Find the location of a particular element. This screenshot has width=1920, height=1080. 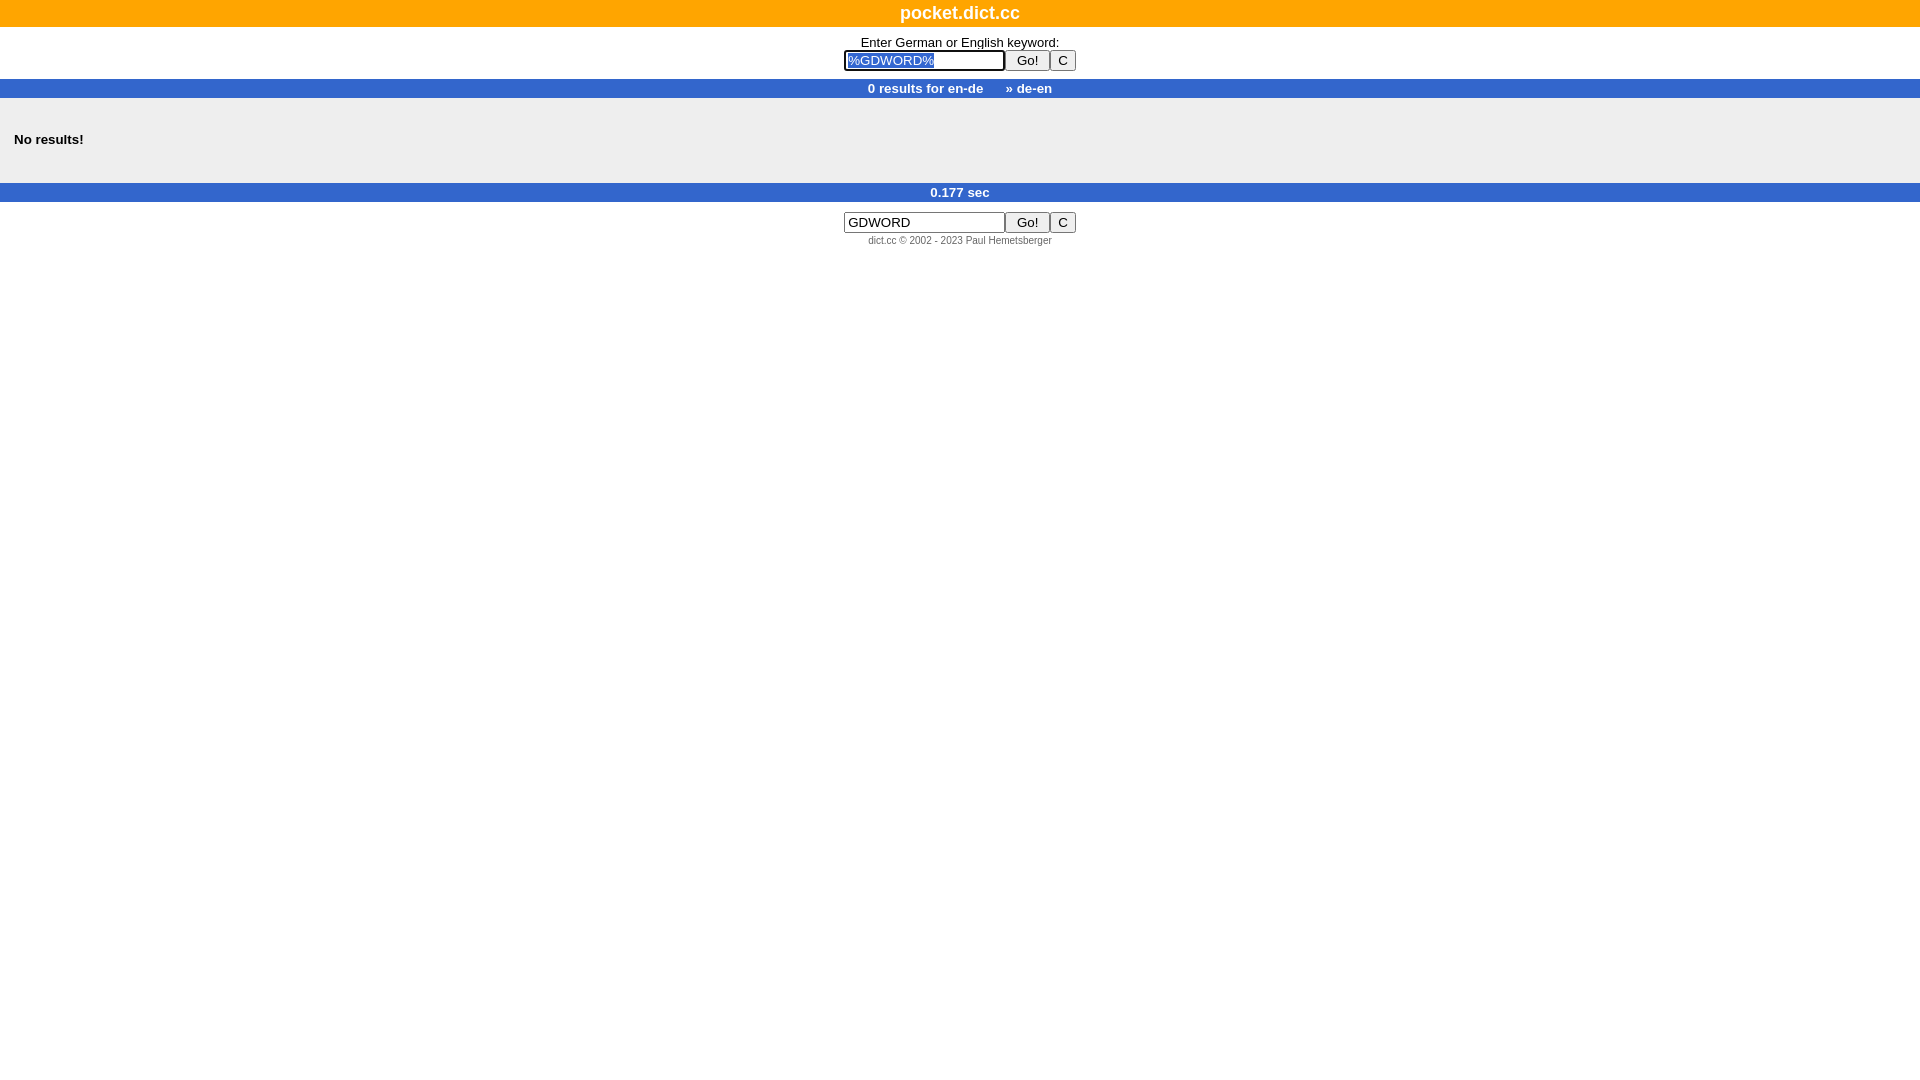

C is located at coordinates (1063, 222).